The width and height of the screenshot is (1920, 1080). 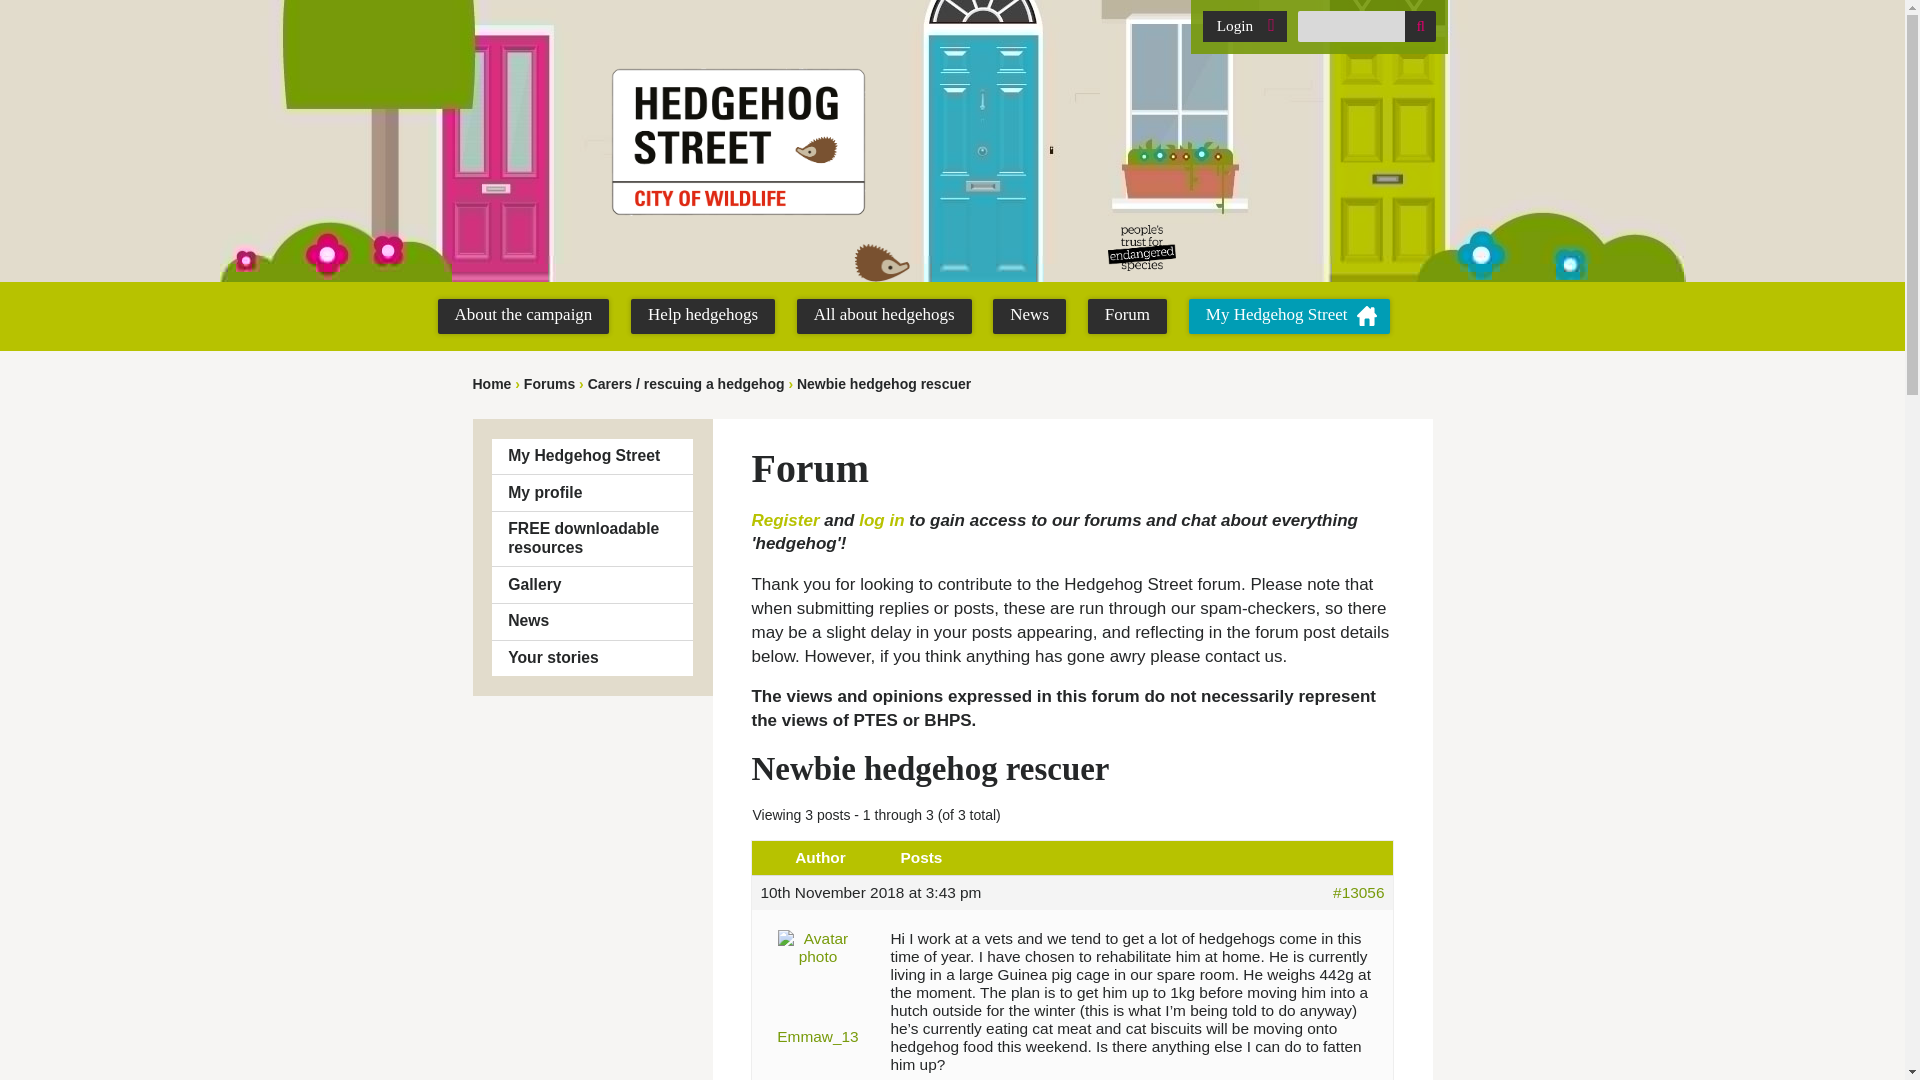 What do you see at coordinates (1128, 316) in the screenshot?
I see `Forum` at bounding box center [1128, 316].